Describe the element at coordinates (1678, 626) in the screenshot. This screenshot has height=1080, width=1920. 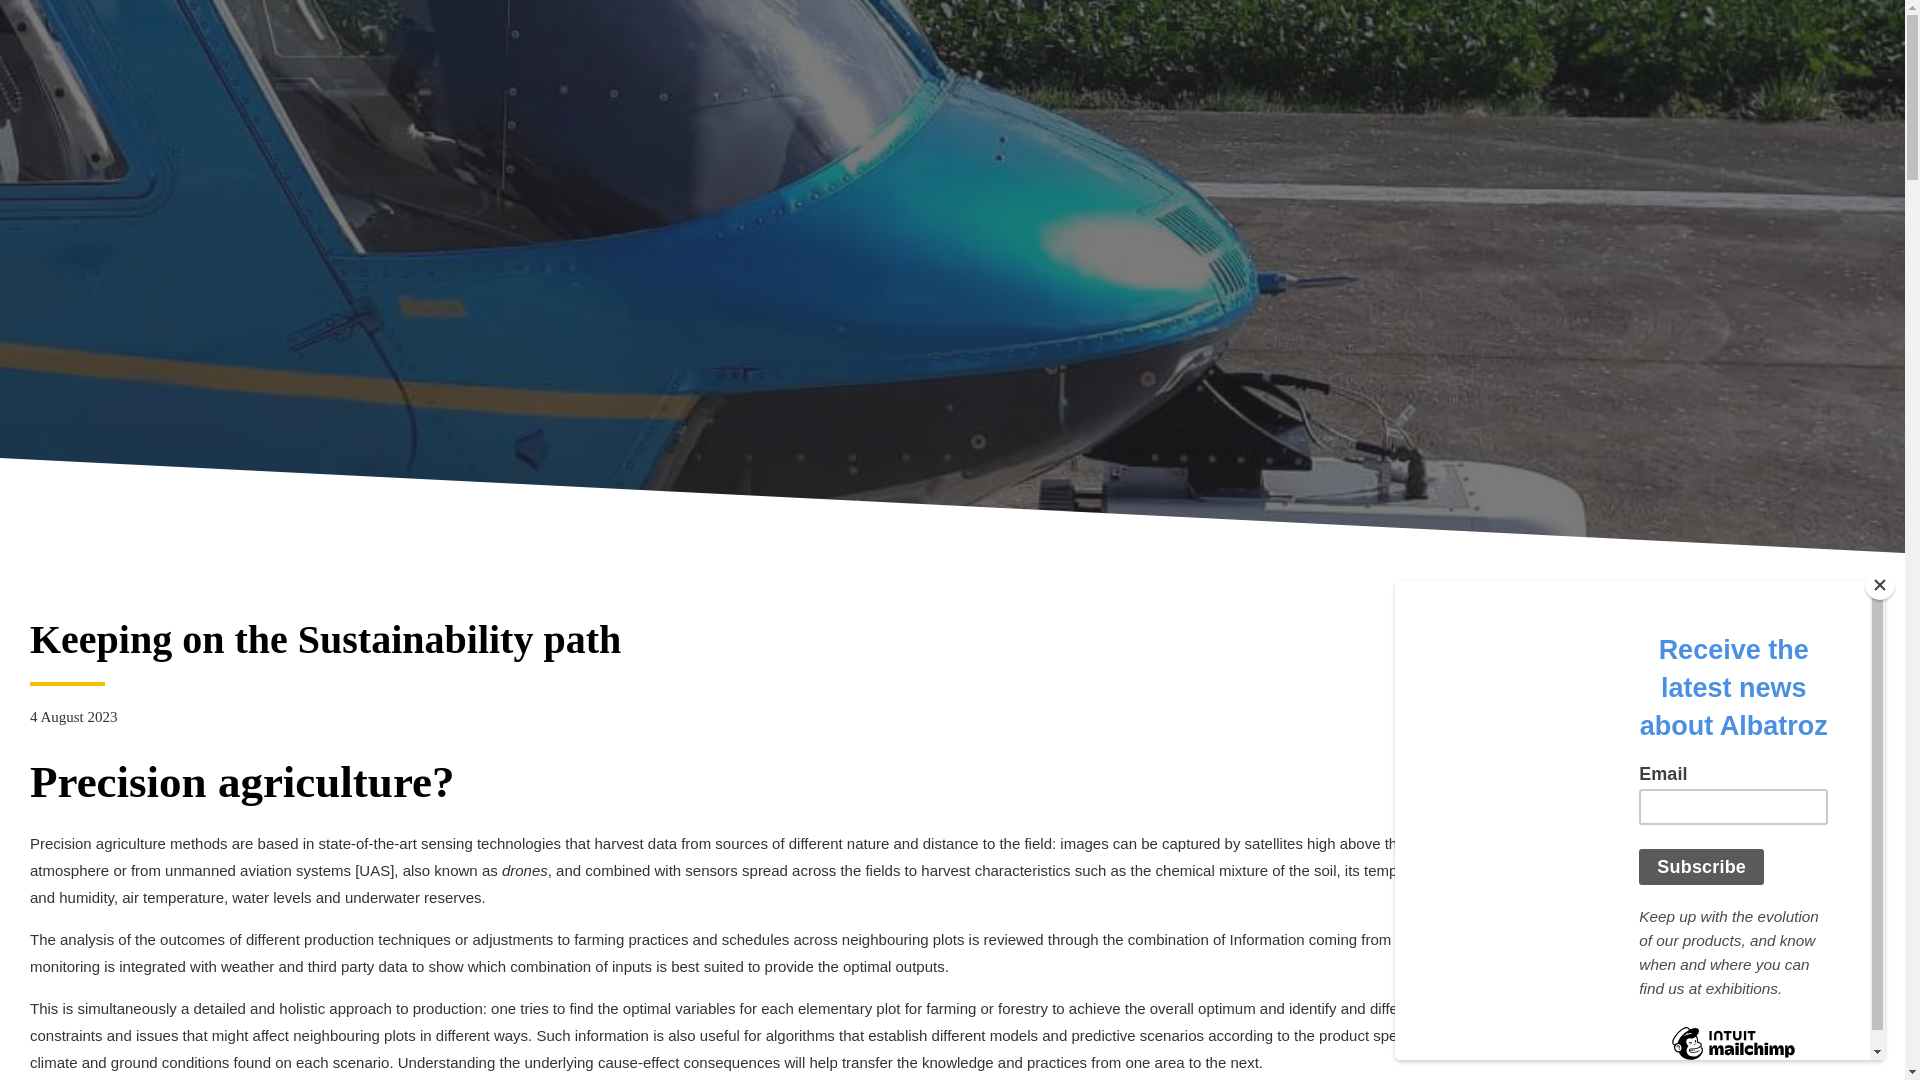
I see `Newsletter` at that location.